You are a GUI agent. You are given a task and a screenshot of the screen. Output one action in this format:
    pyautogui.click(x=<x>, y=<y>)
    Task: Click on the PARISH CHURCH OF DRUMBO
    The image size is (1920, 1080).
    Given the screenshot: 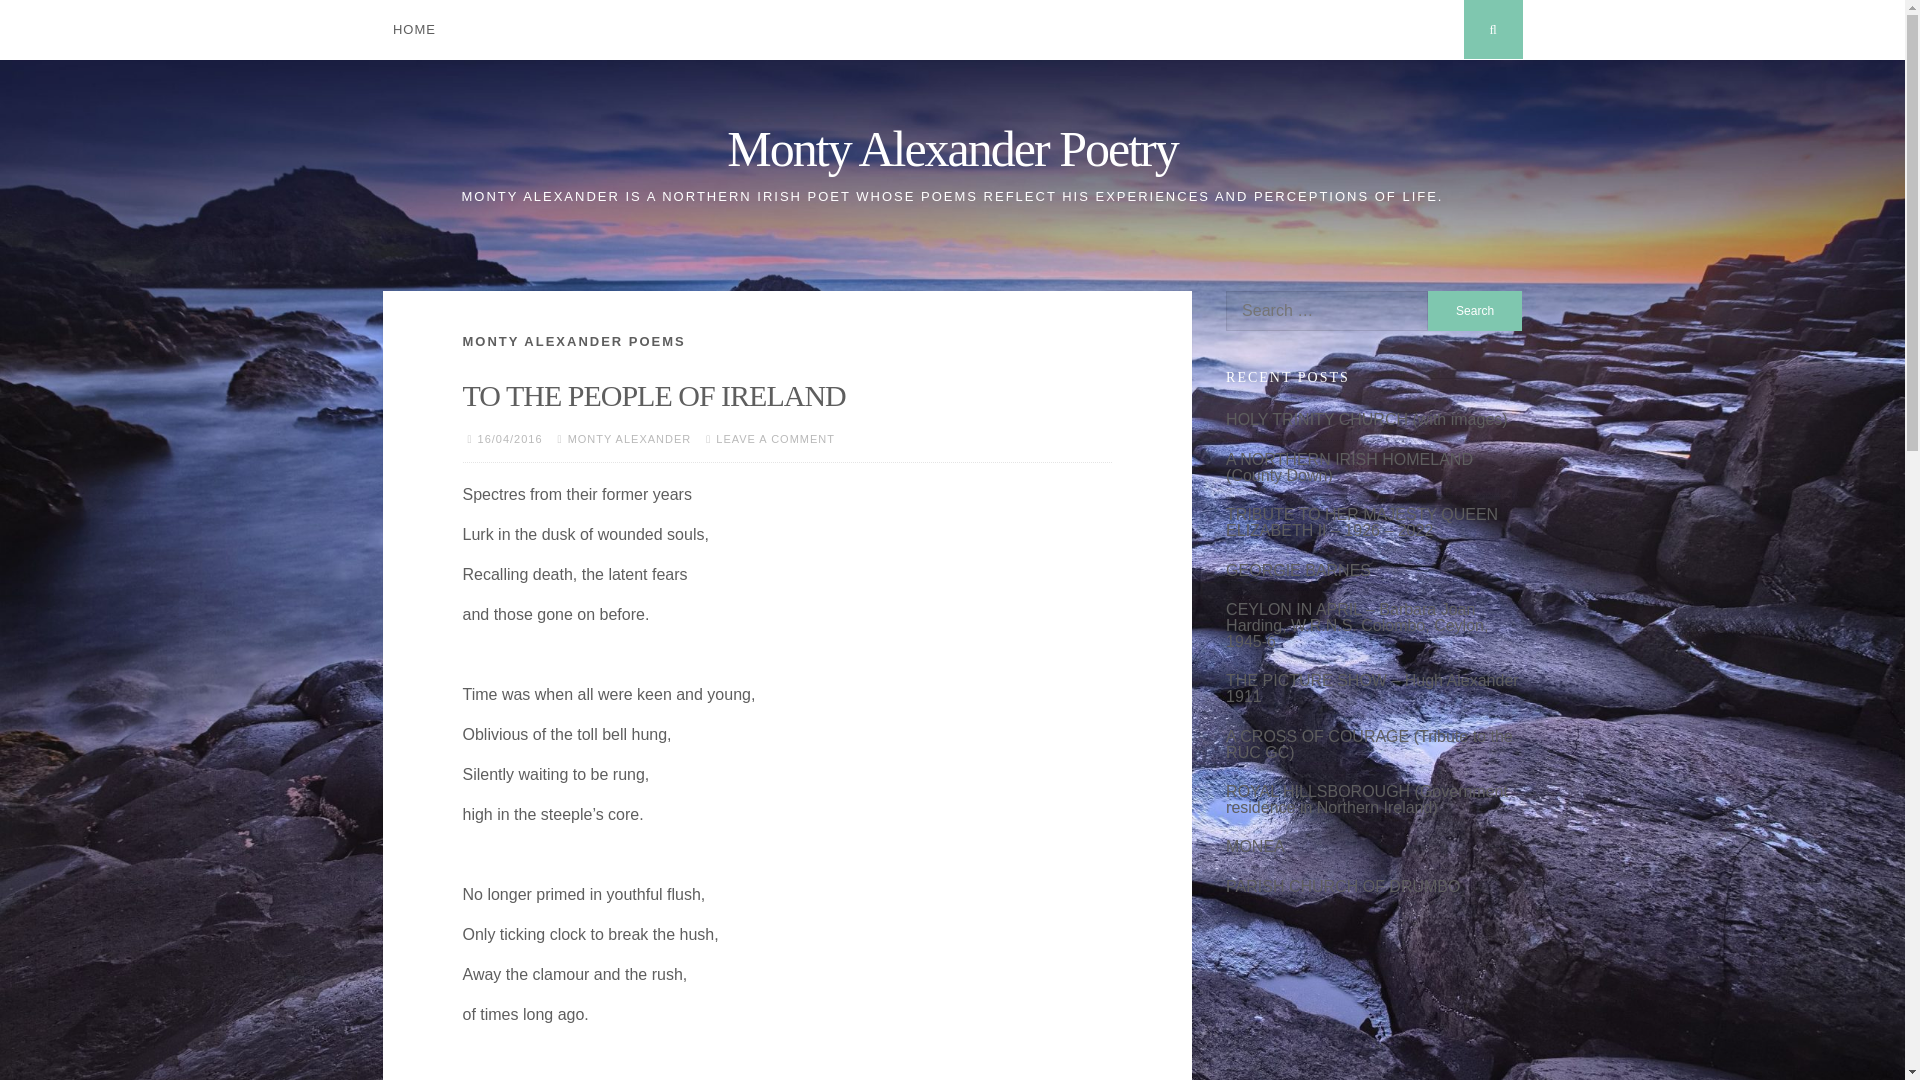 What is the action you would take?
    pyautogui.click(x=1342, y=886)
    